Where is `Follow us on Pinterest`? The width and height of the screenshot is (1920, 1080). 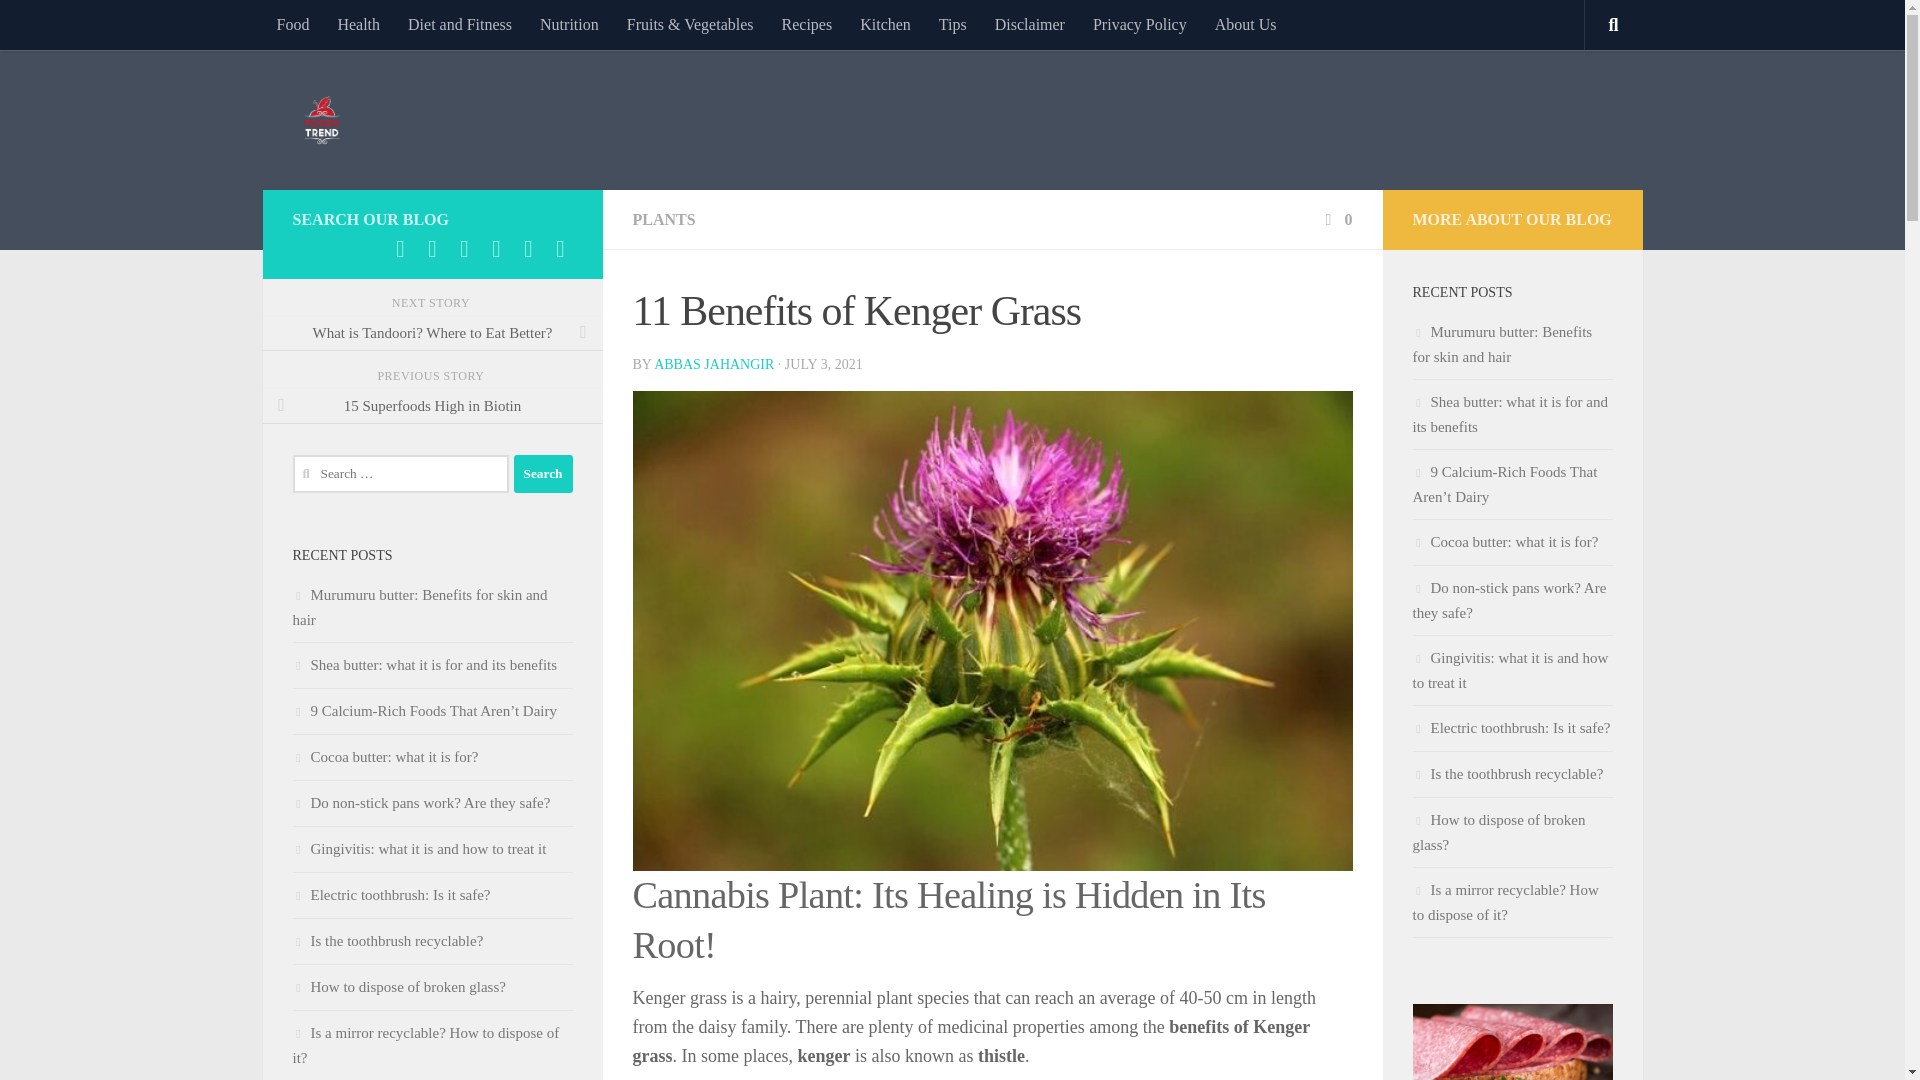 Follow us on Pinterest is located at coordinates (464, 248).